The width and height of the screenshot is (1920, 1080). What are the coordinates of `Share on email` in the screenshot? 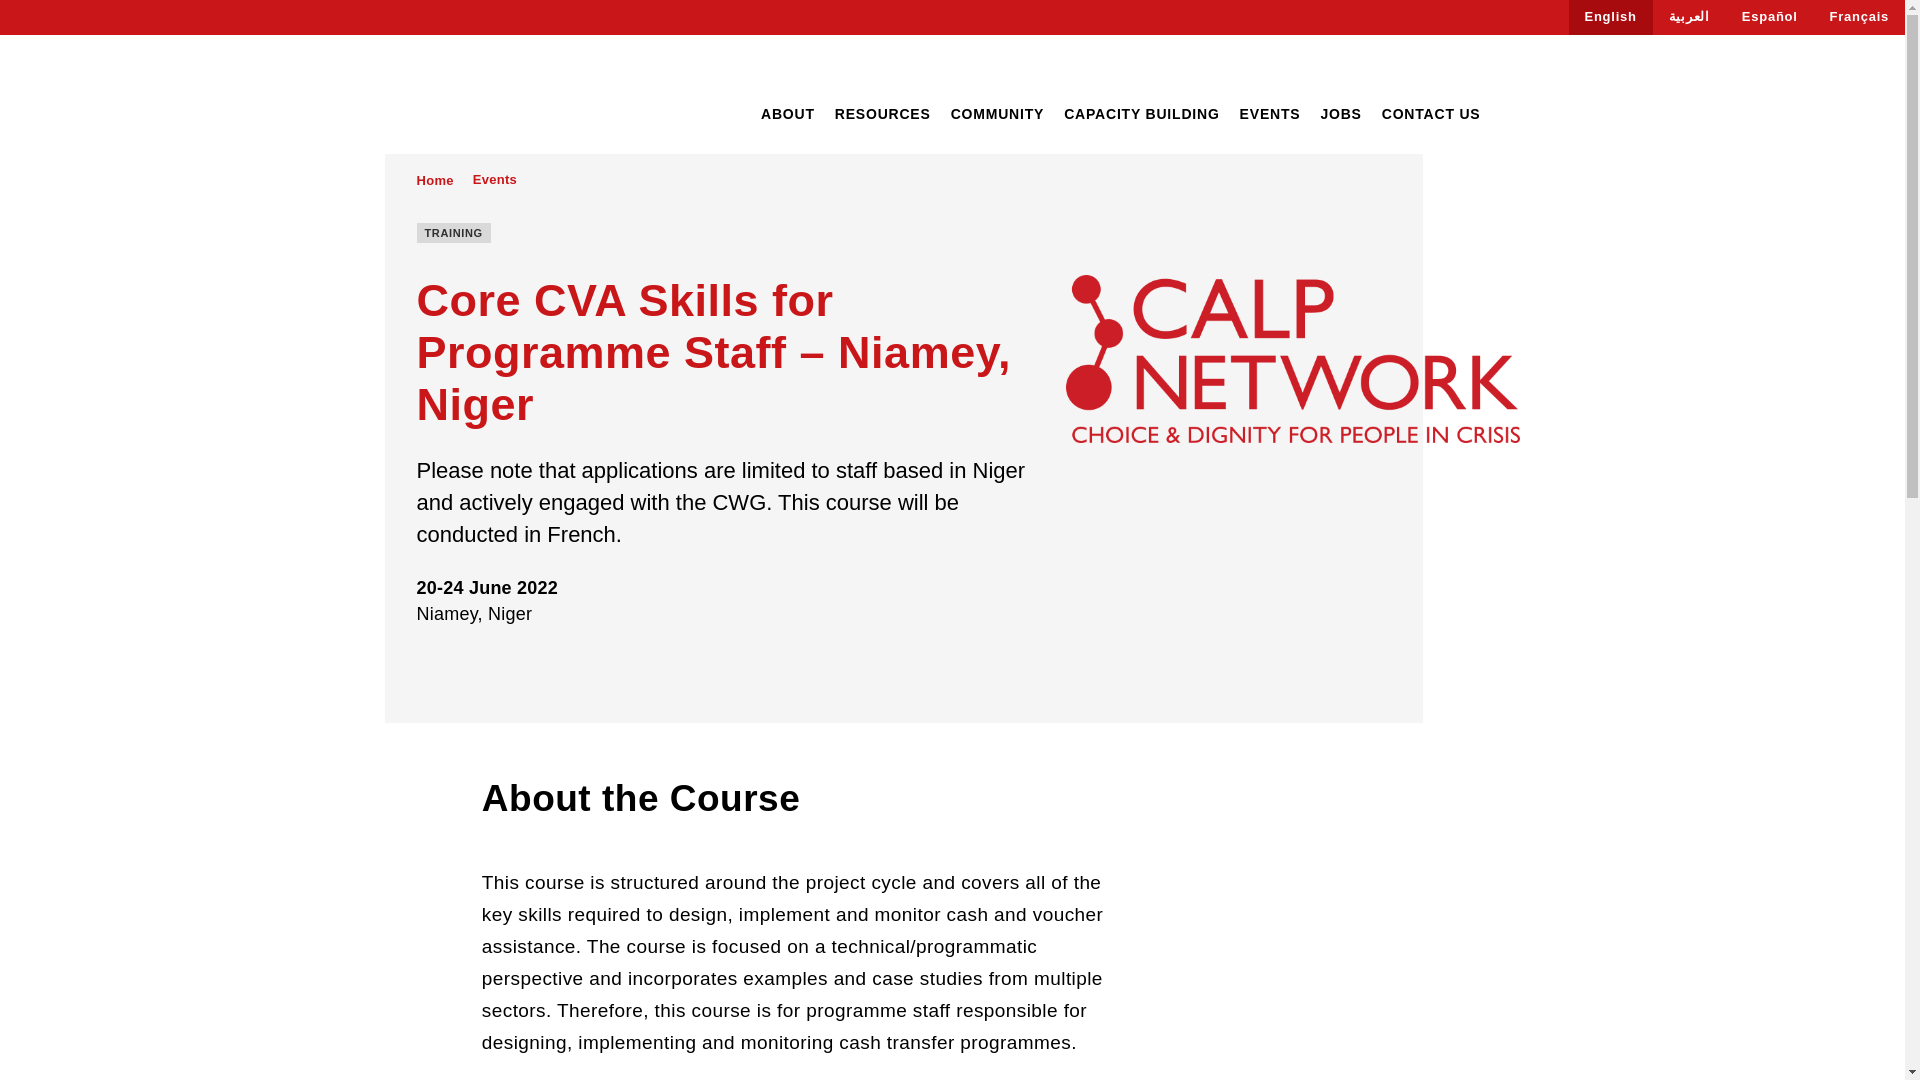 It's located at (538, 666).